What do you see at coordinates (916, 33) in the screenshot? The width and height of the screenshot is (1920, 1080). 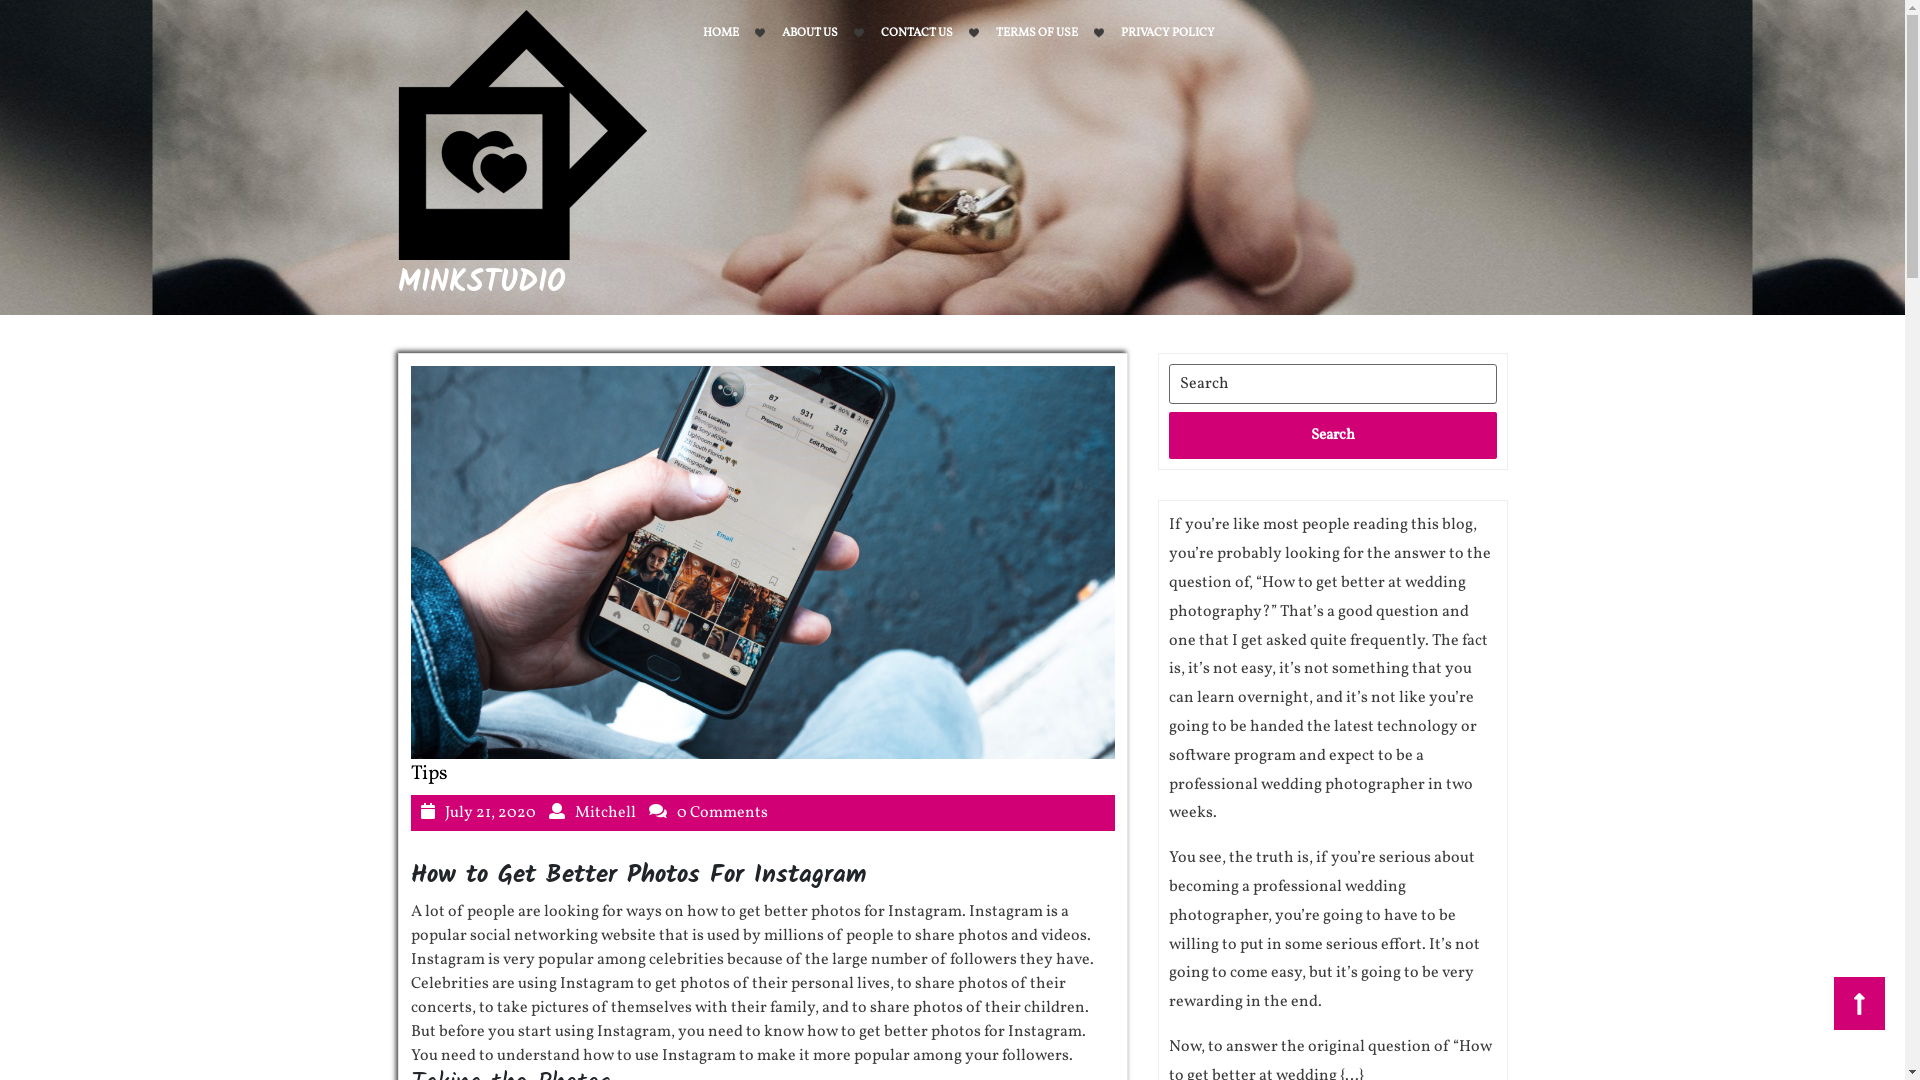 I see `CONTACT US` at bounding box center [916, 33].